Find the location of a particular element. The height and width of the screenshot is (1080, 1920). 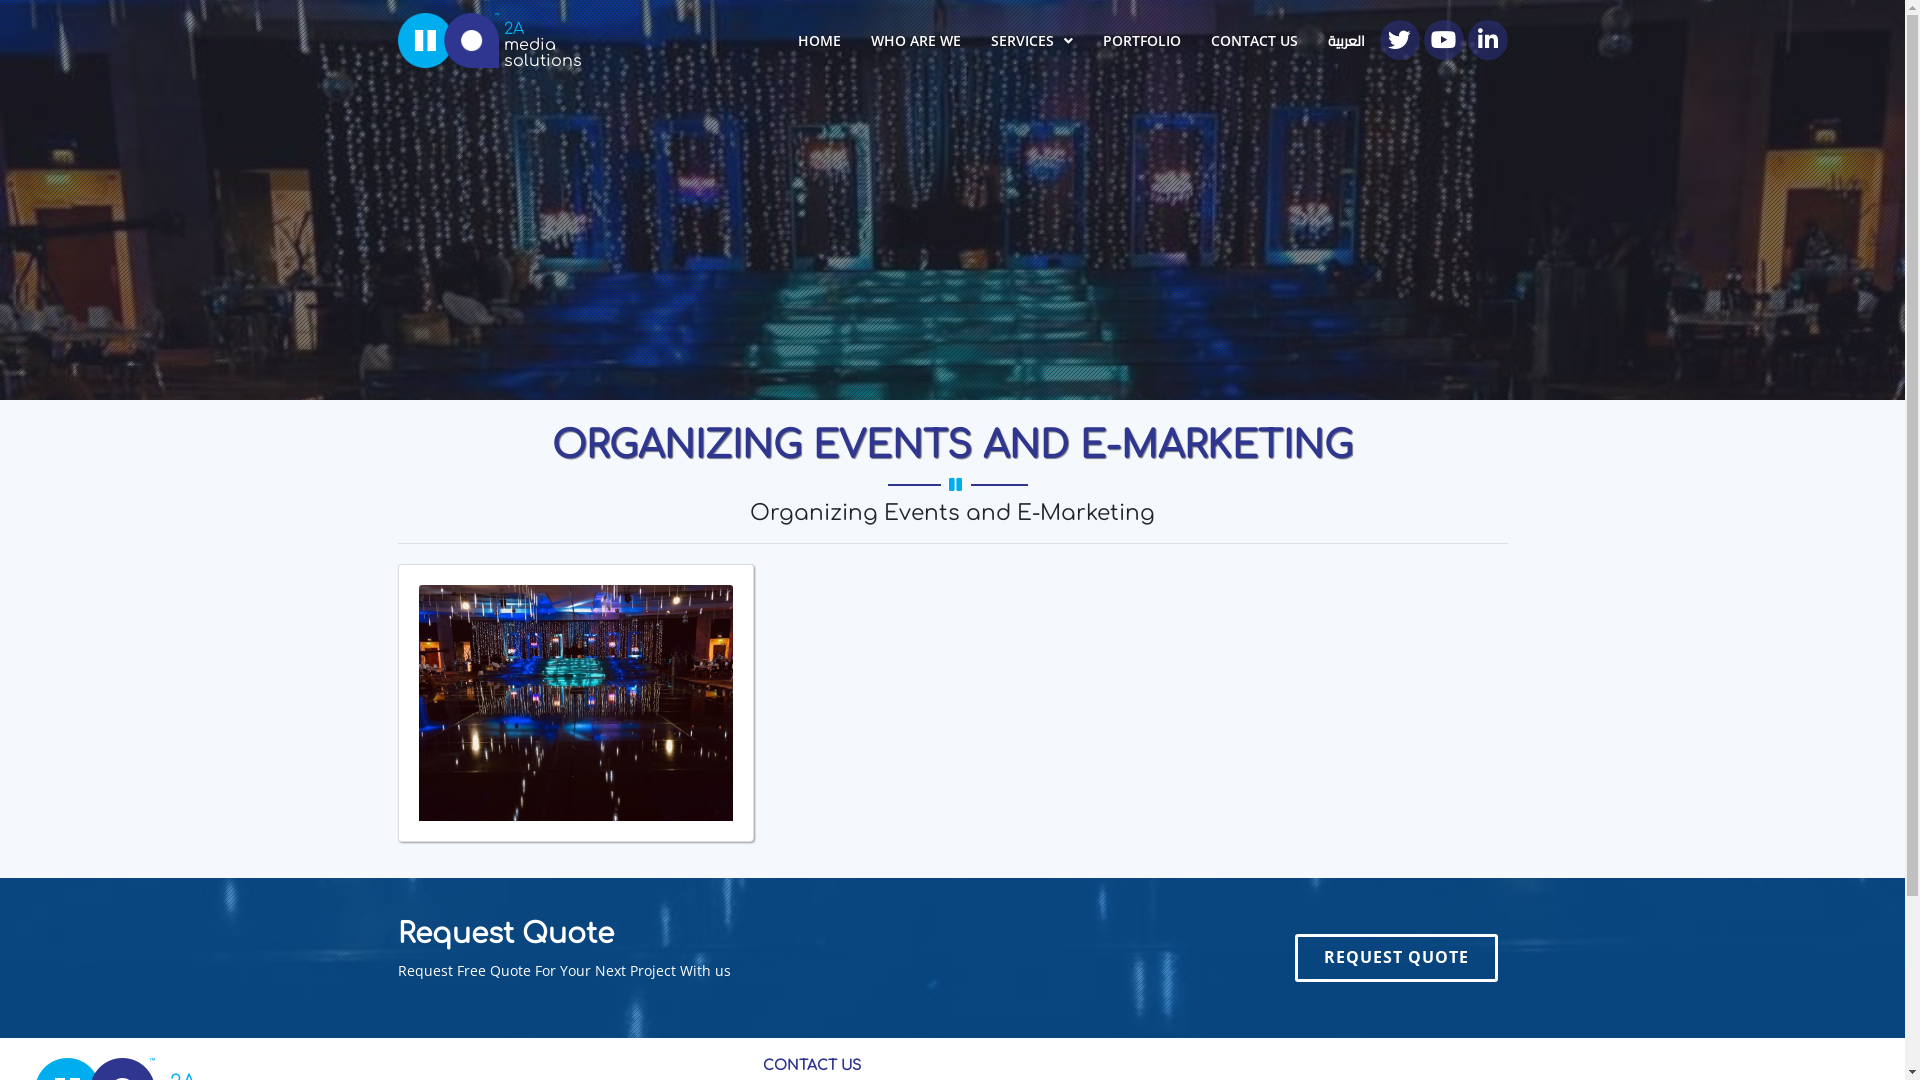

CONTACT US is located at coordinates (1254, 41).